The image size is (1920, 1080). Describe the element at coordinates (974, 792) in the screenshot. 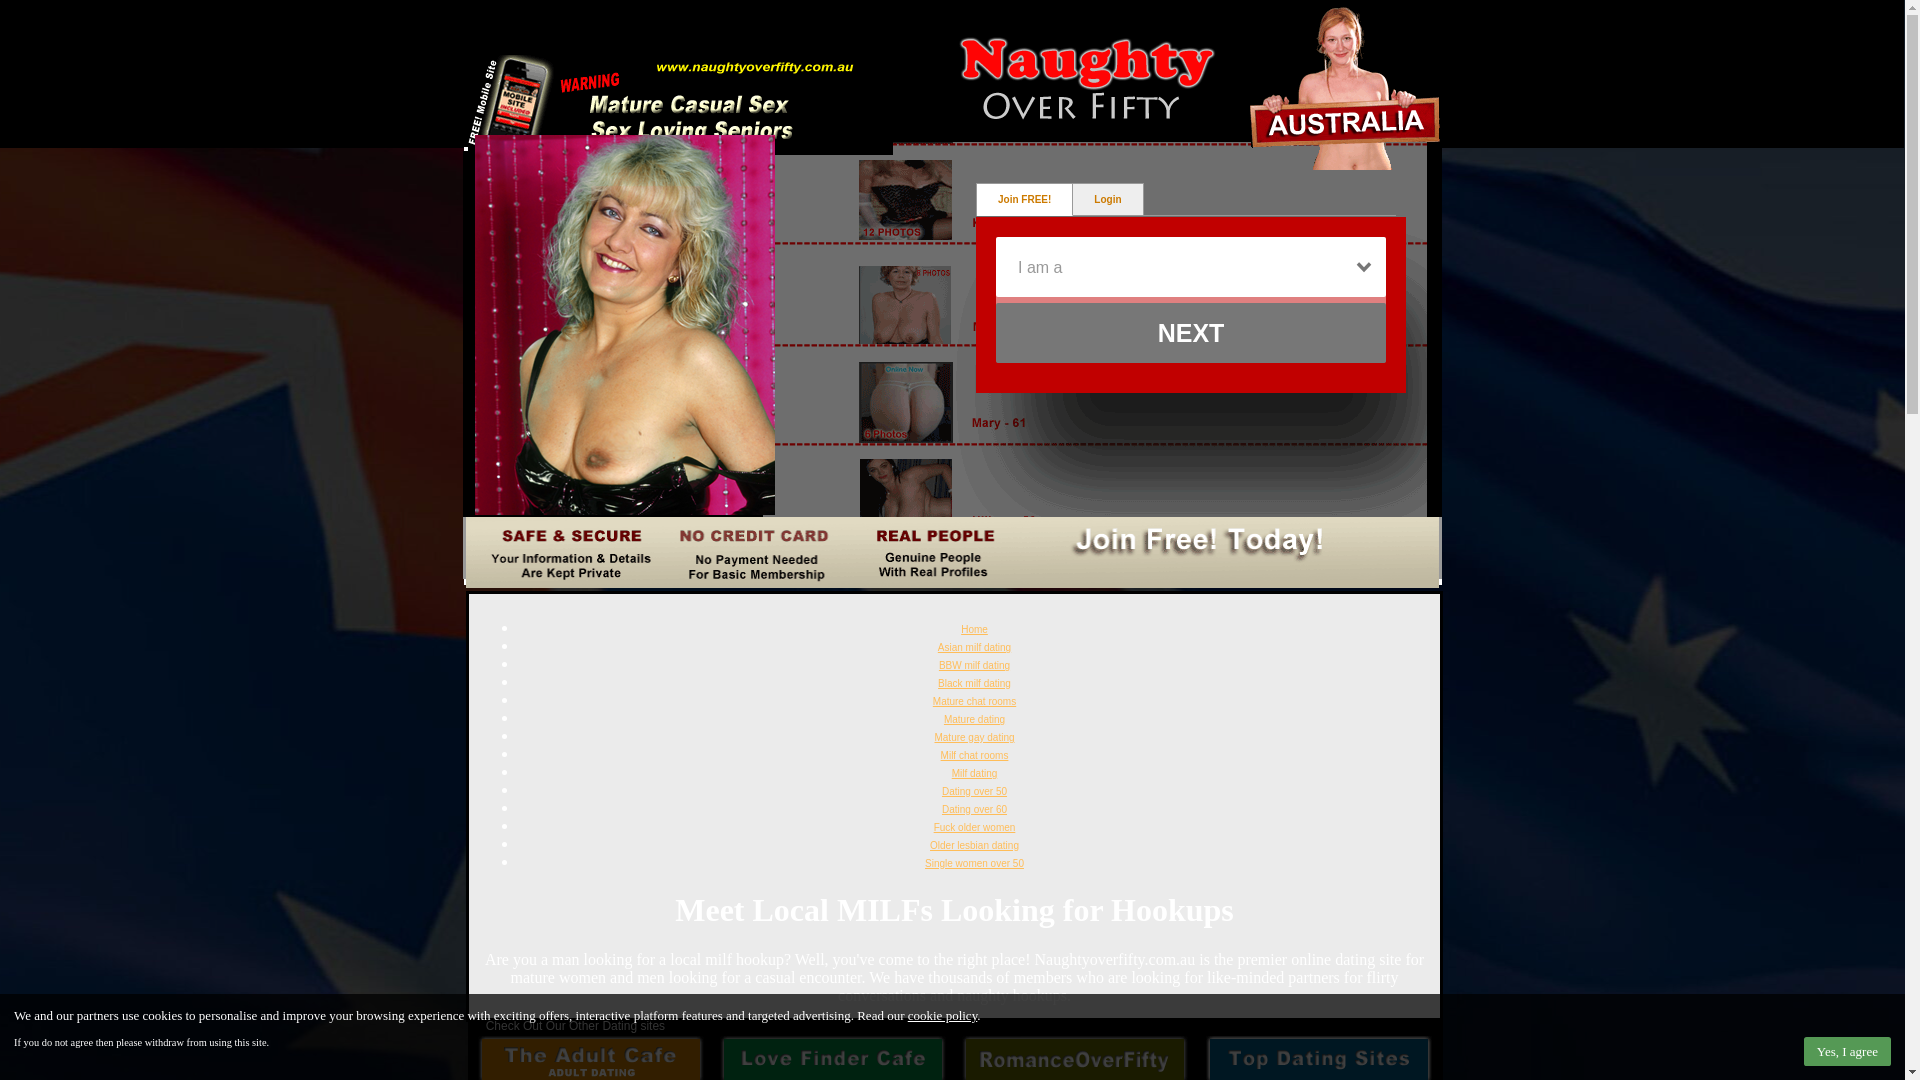

I see `Dating over 50` at that location.